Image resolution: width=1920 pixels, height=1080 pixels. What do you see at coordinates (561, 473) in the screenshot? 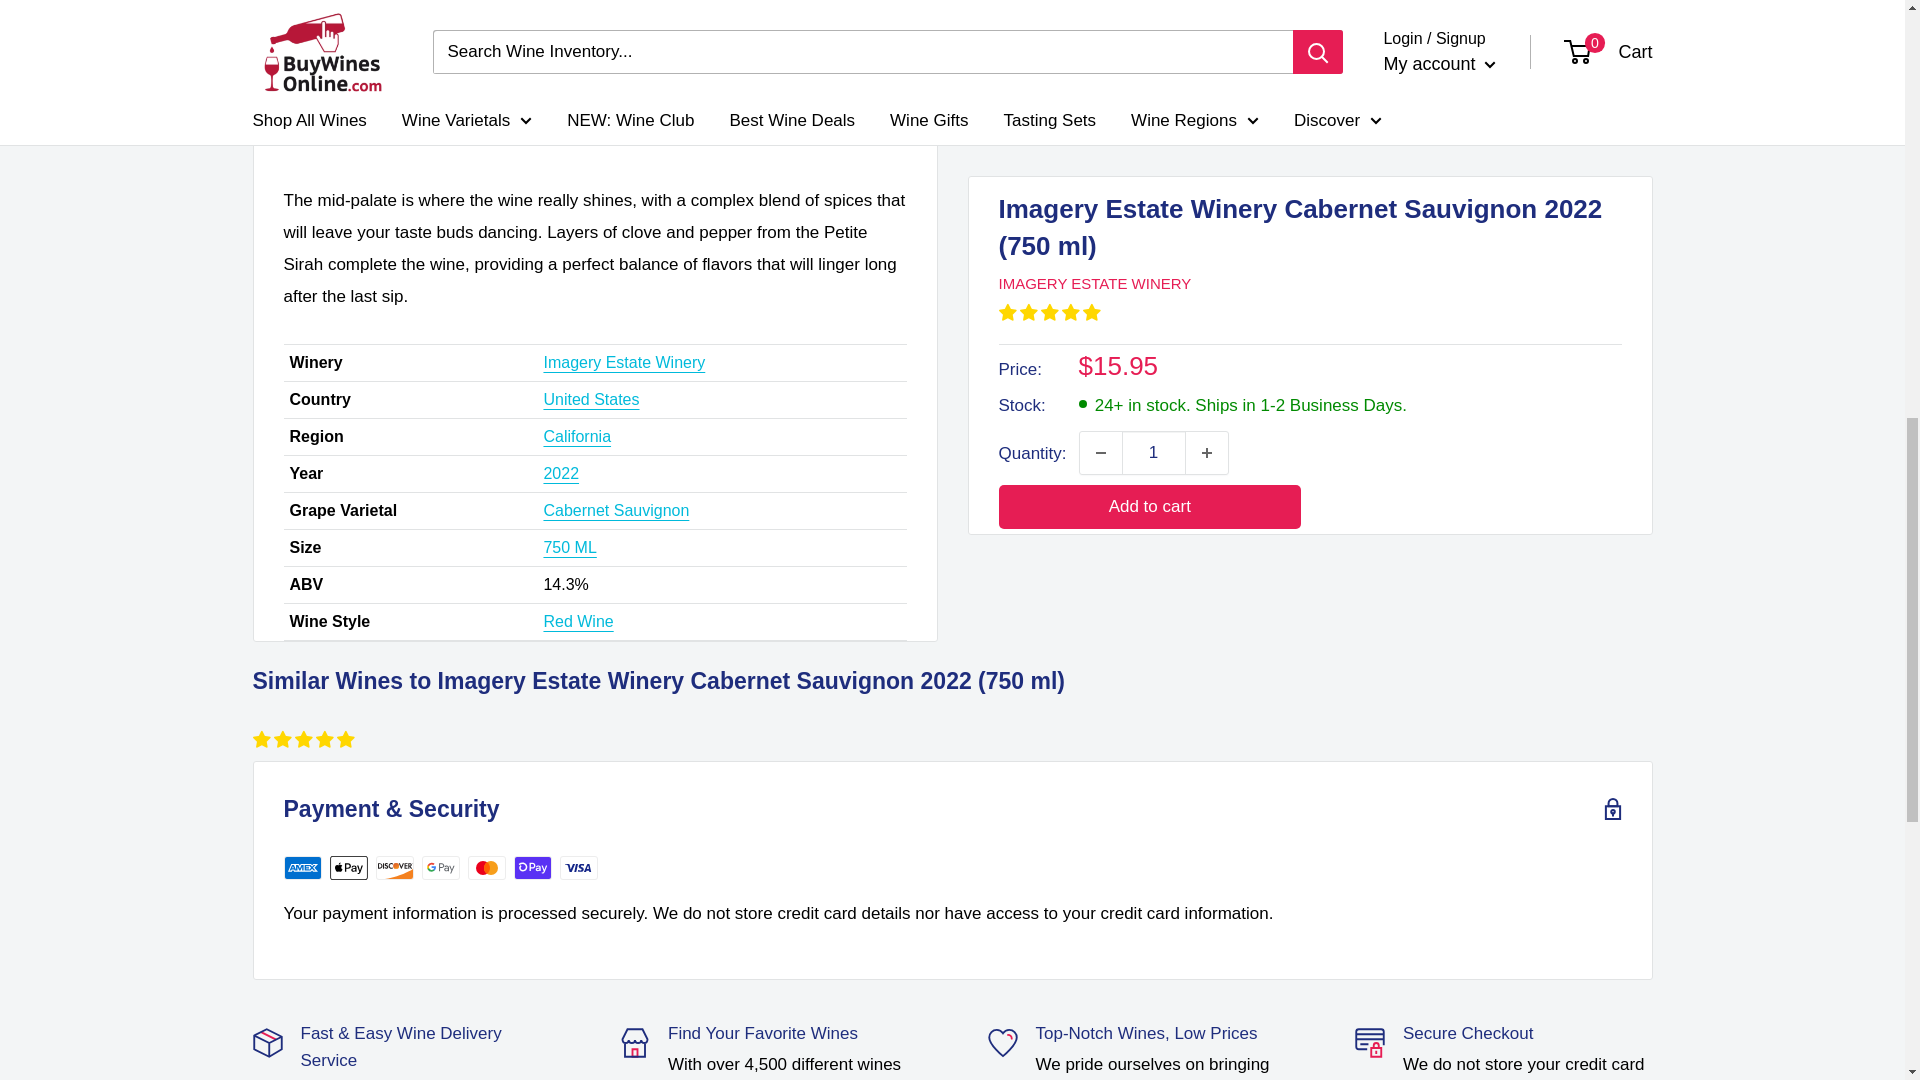
I see `2022 Vintage Wines` at bounding box center [561, 473].